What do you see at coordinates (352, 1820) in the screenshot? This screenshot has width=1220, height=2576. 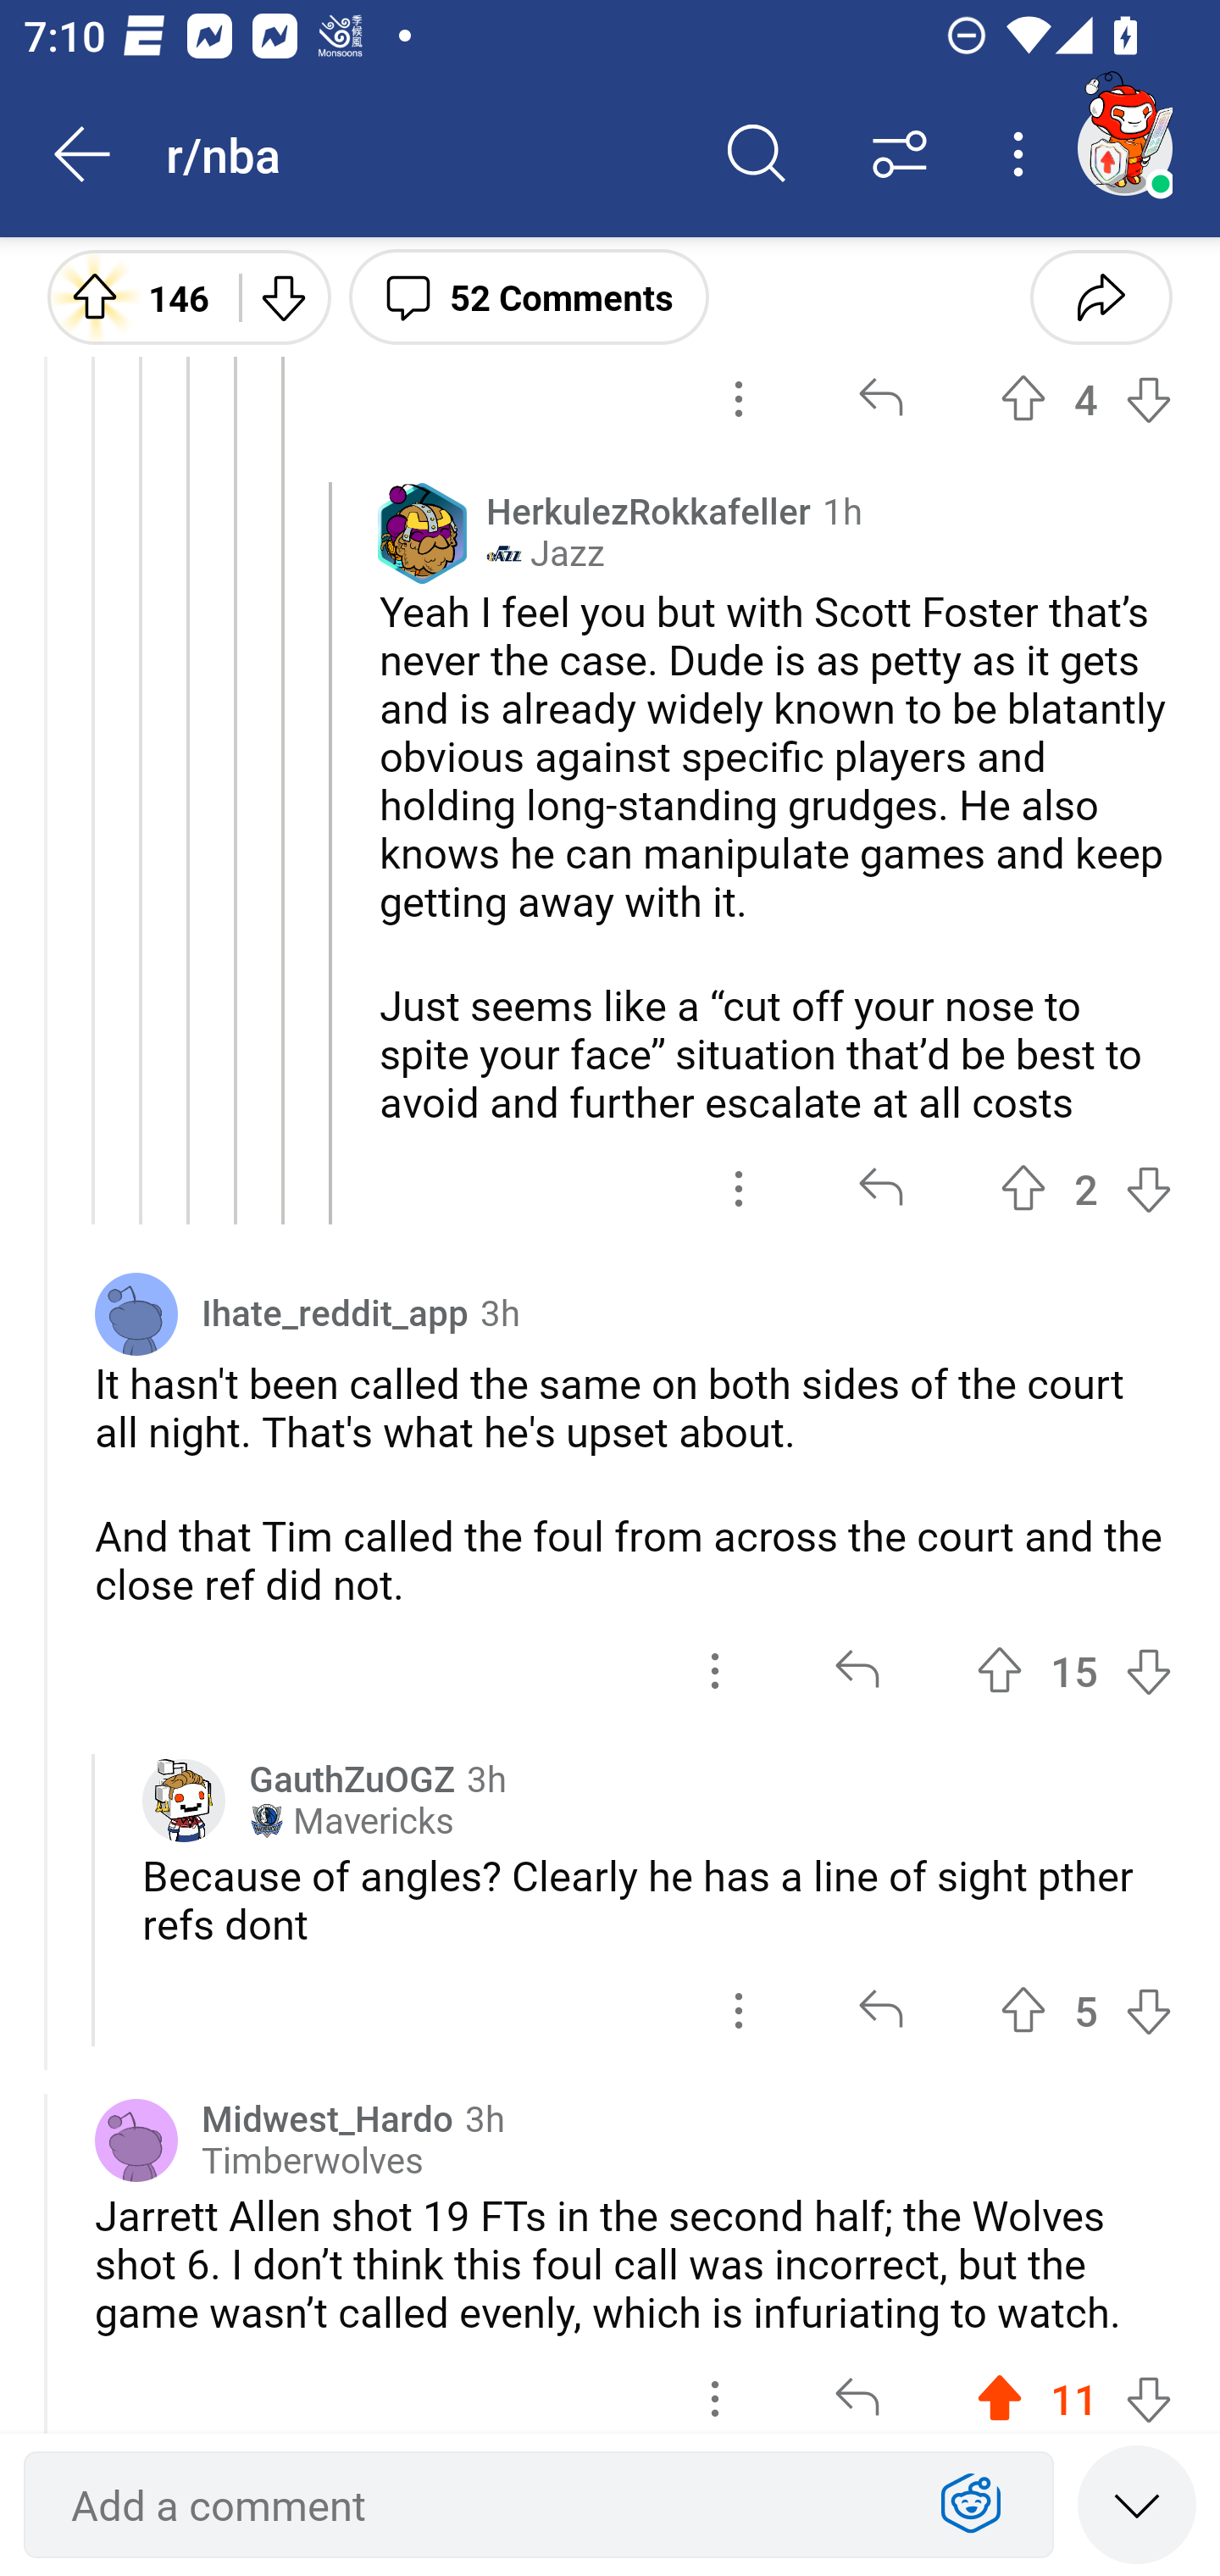 I see `￼ Mavericks` at bounding box center [352, 1820].